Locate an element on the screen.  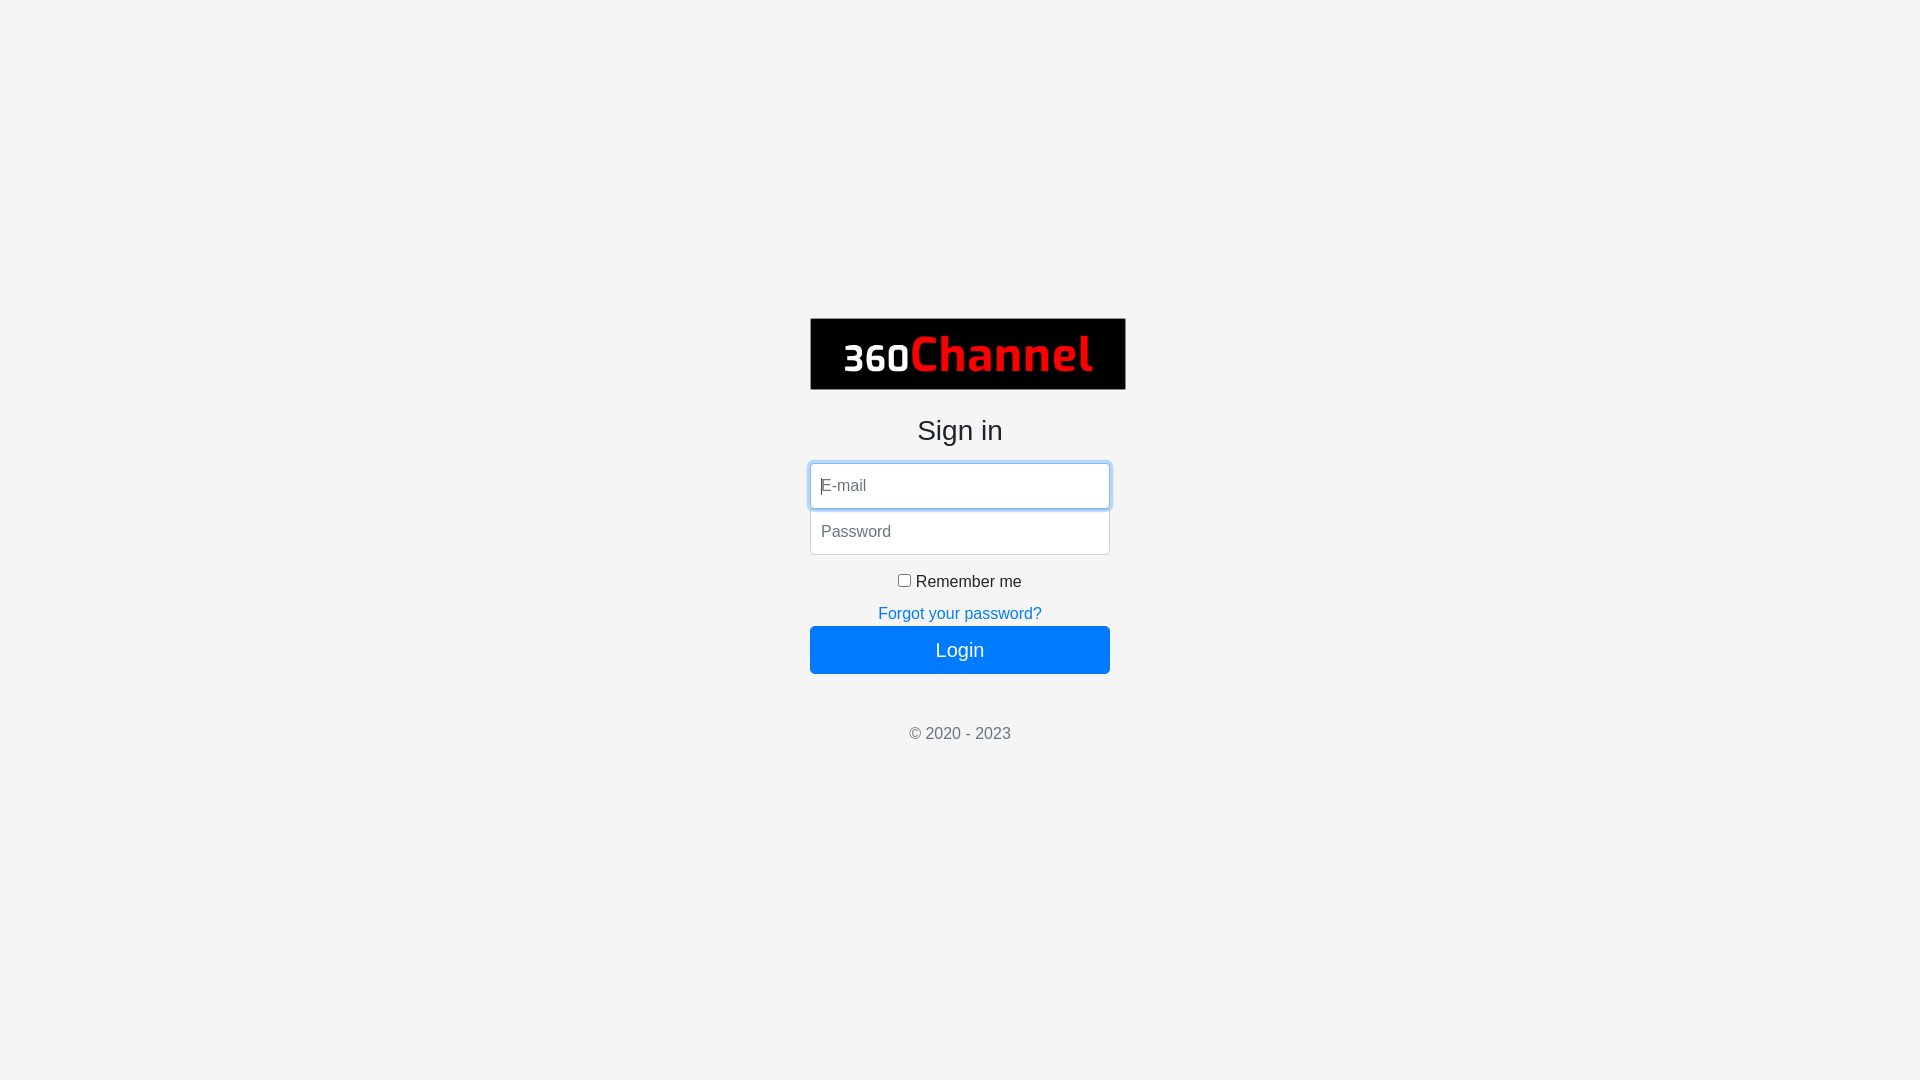
Forgot your password? is located at coordinates (960, 614).